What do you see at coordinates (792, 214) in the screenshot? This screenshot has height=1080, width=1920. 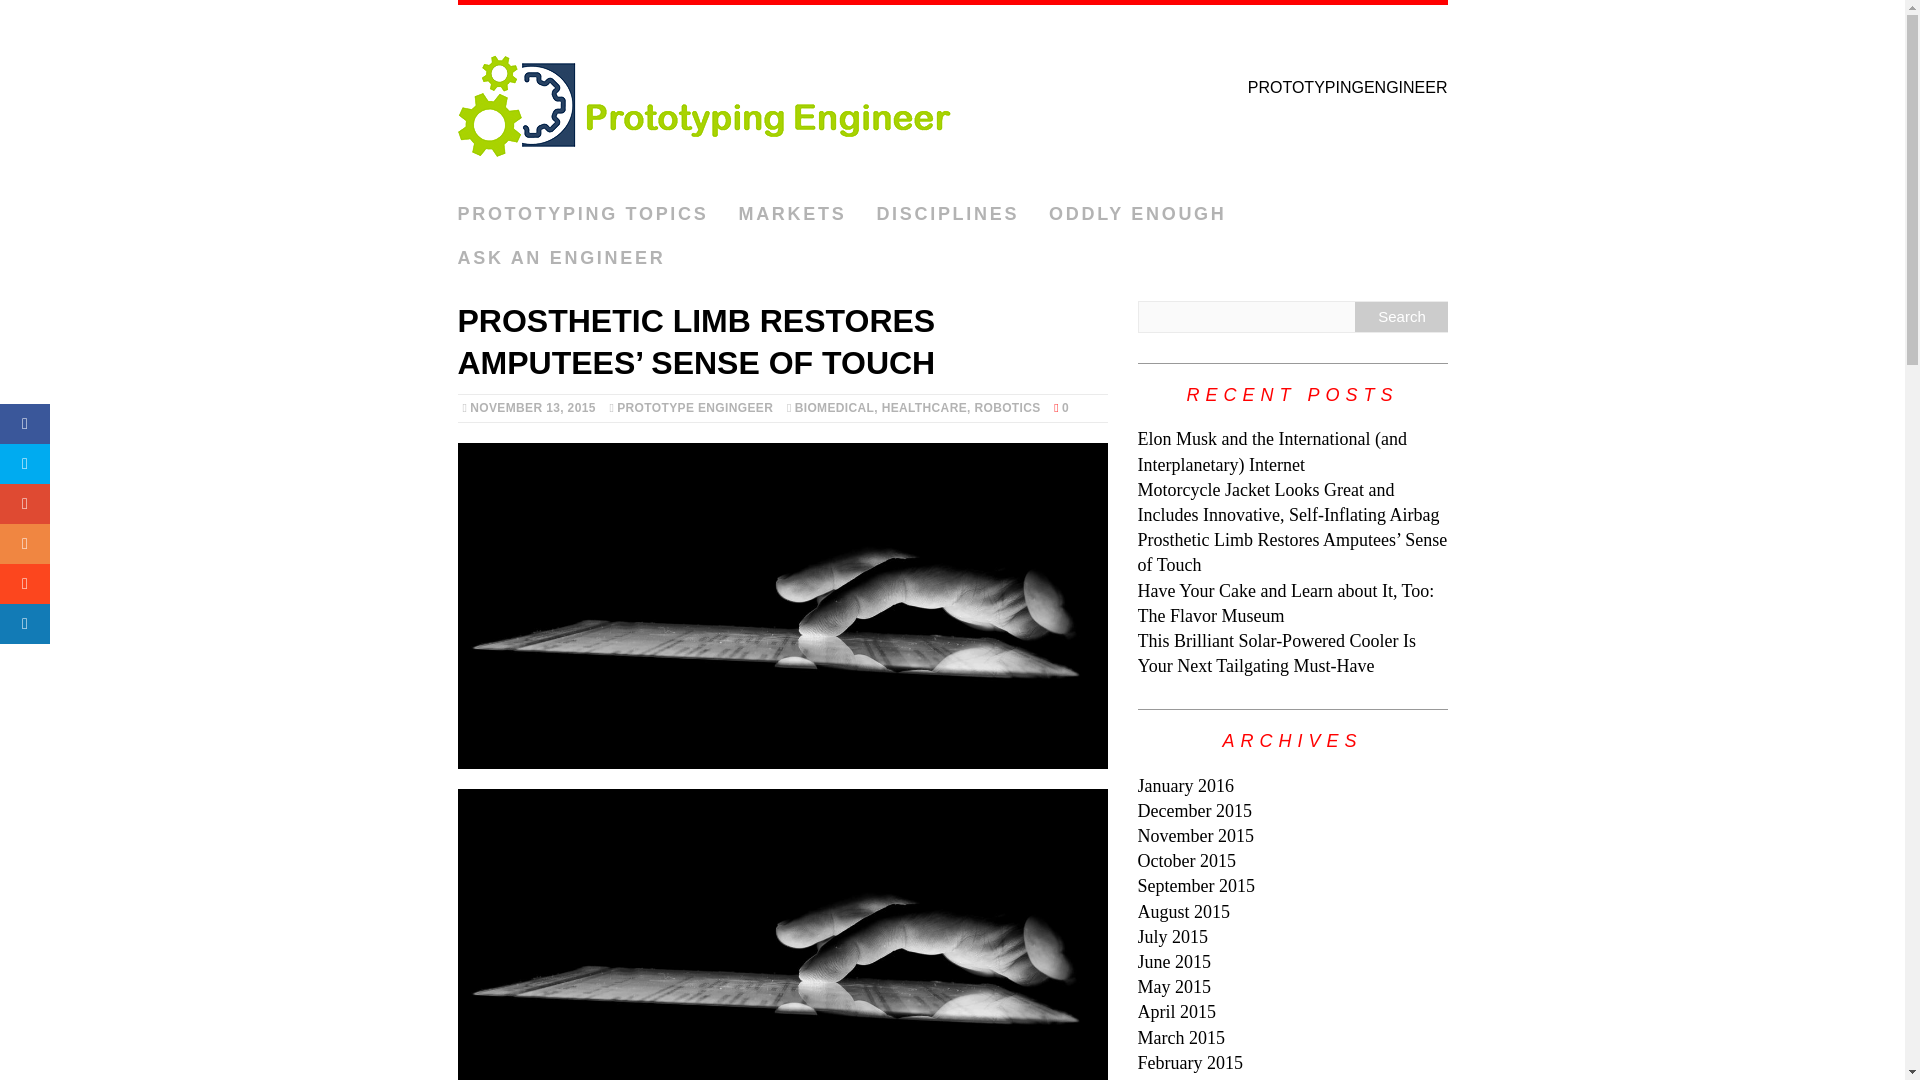 I see `MARKETS` at bounding box center [792, 214].